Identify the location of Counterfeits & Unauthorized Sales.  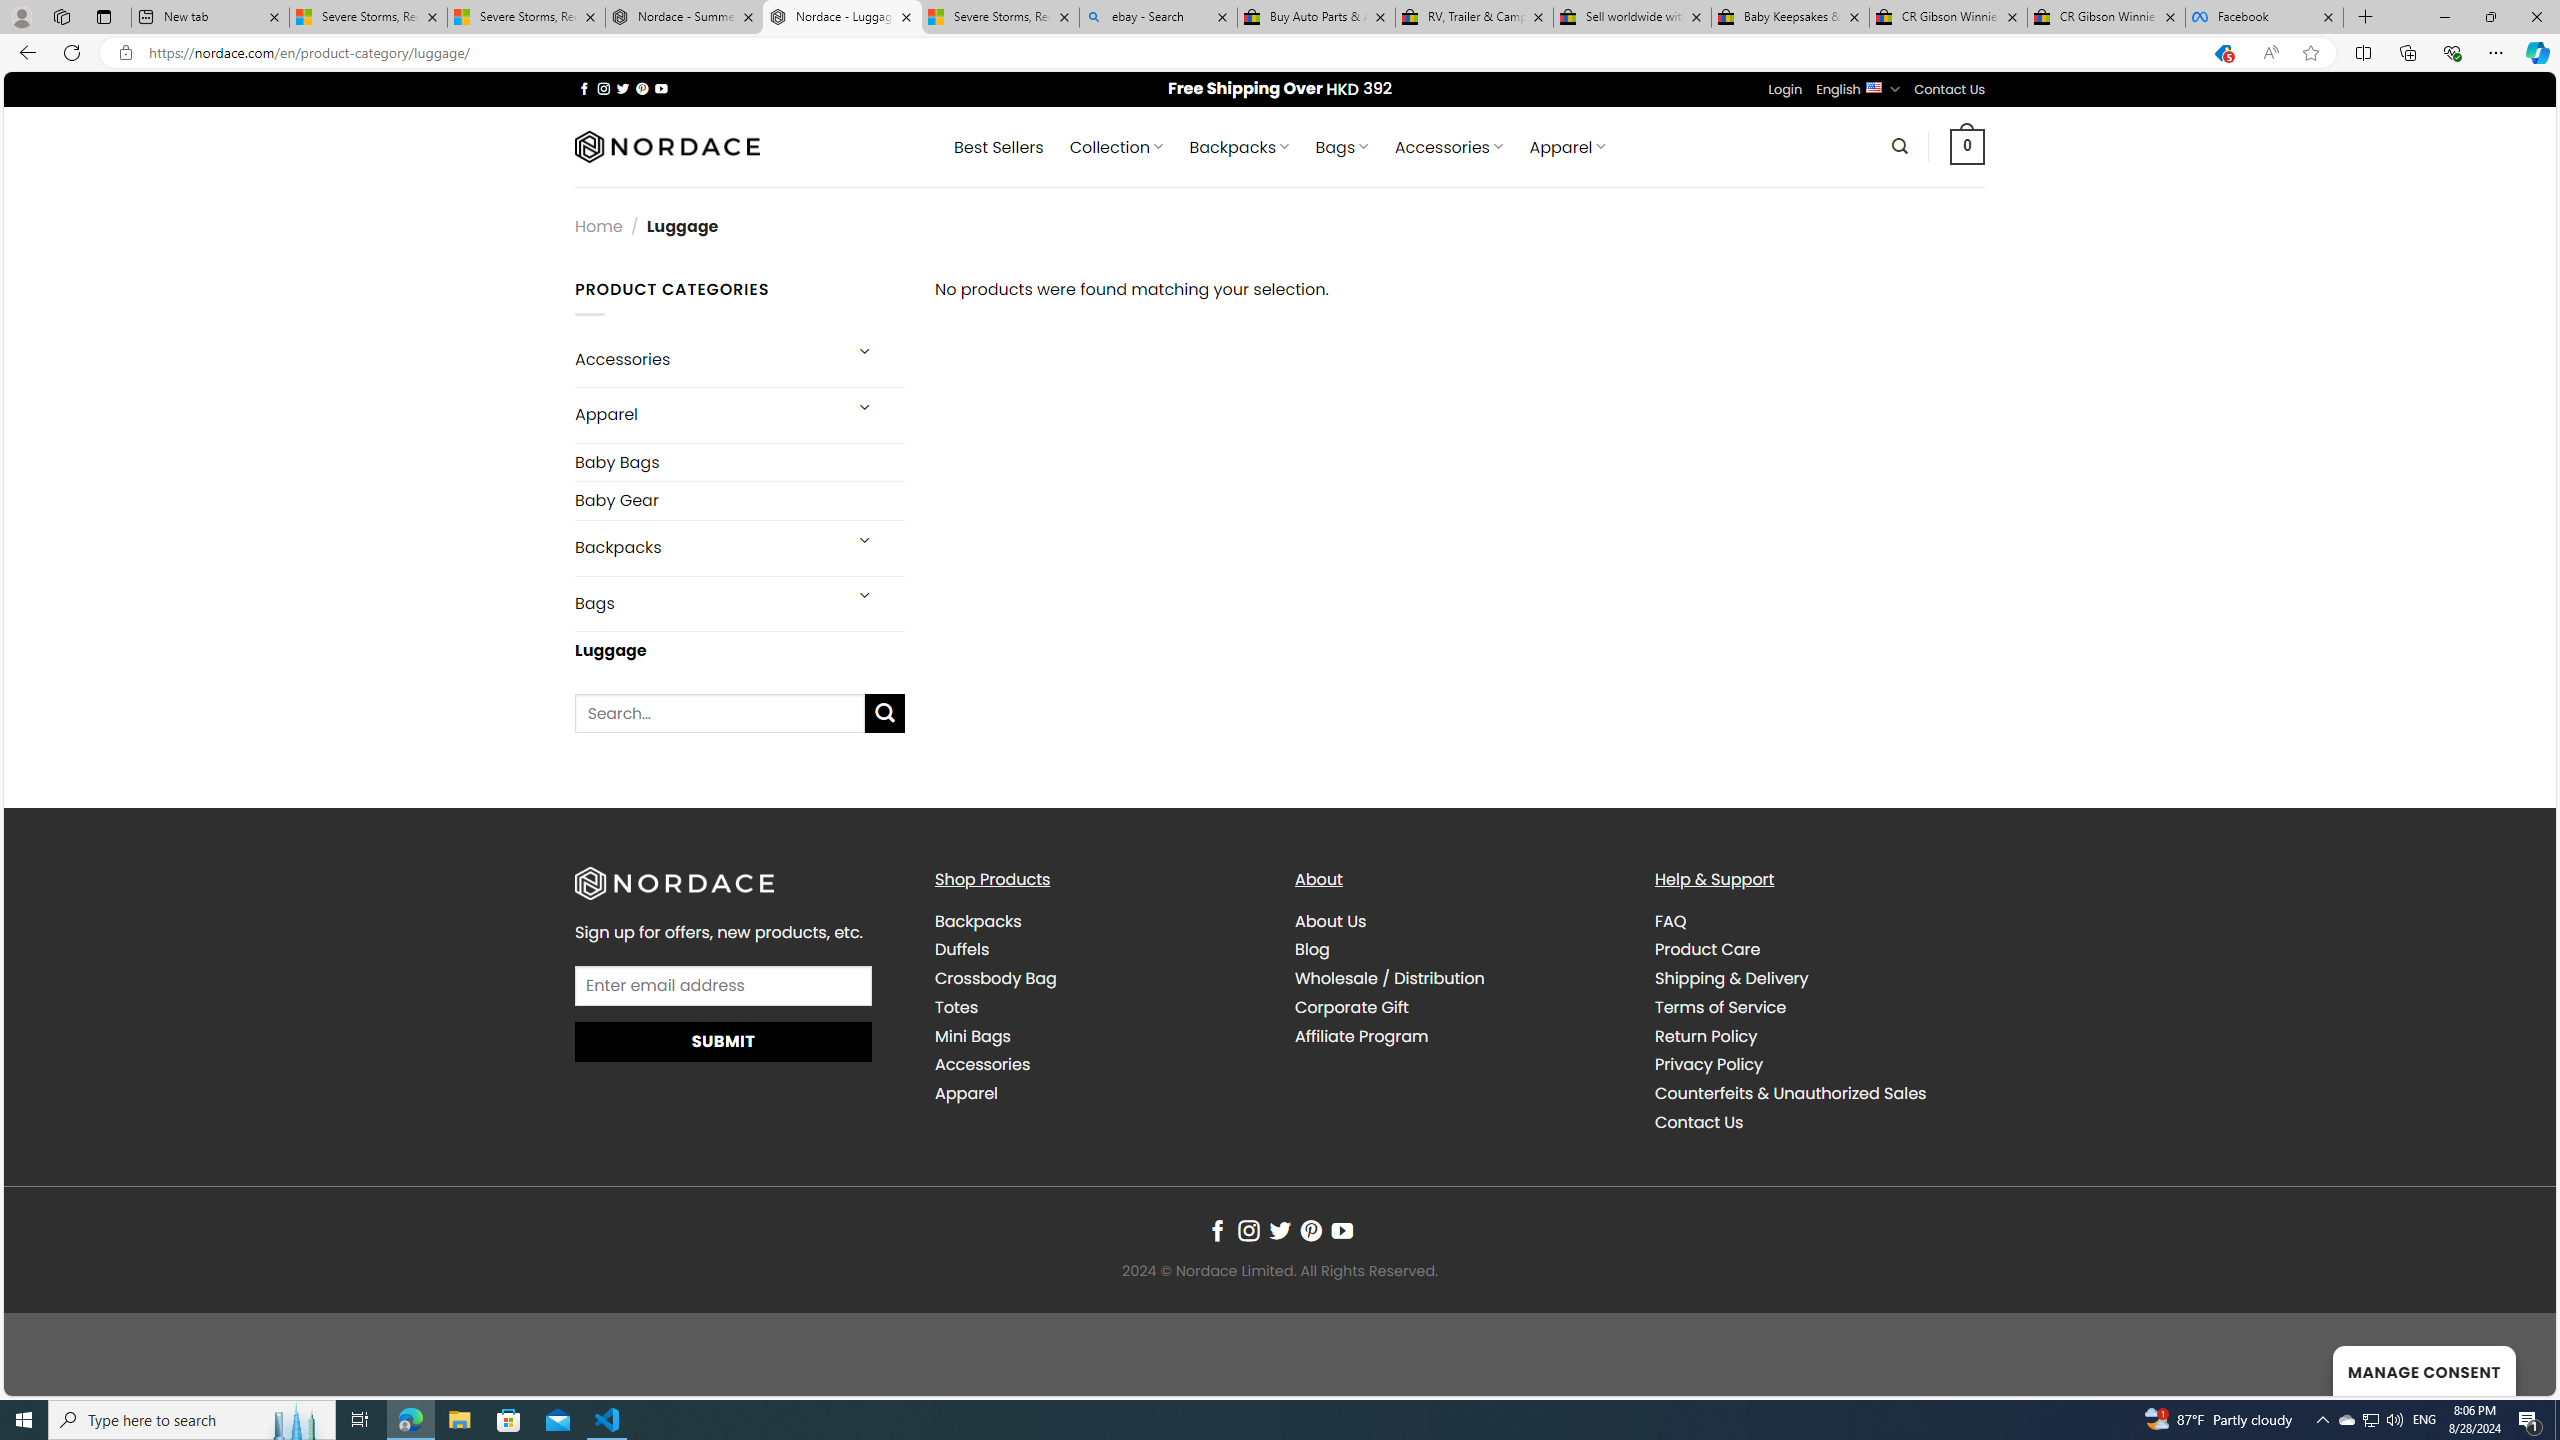
(1790, 1093).